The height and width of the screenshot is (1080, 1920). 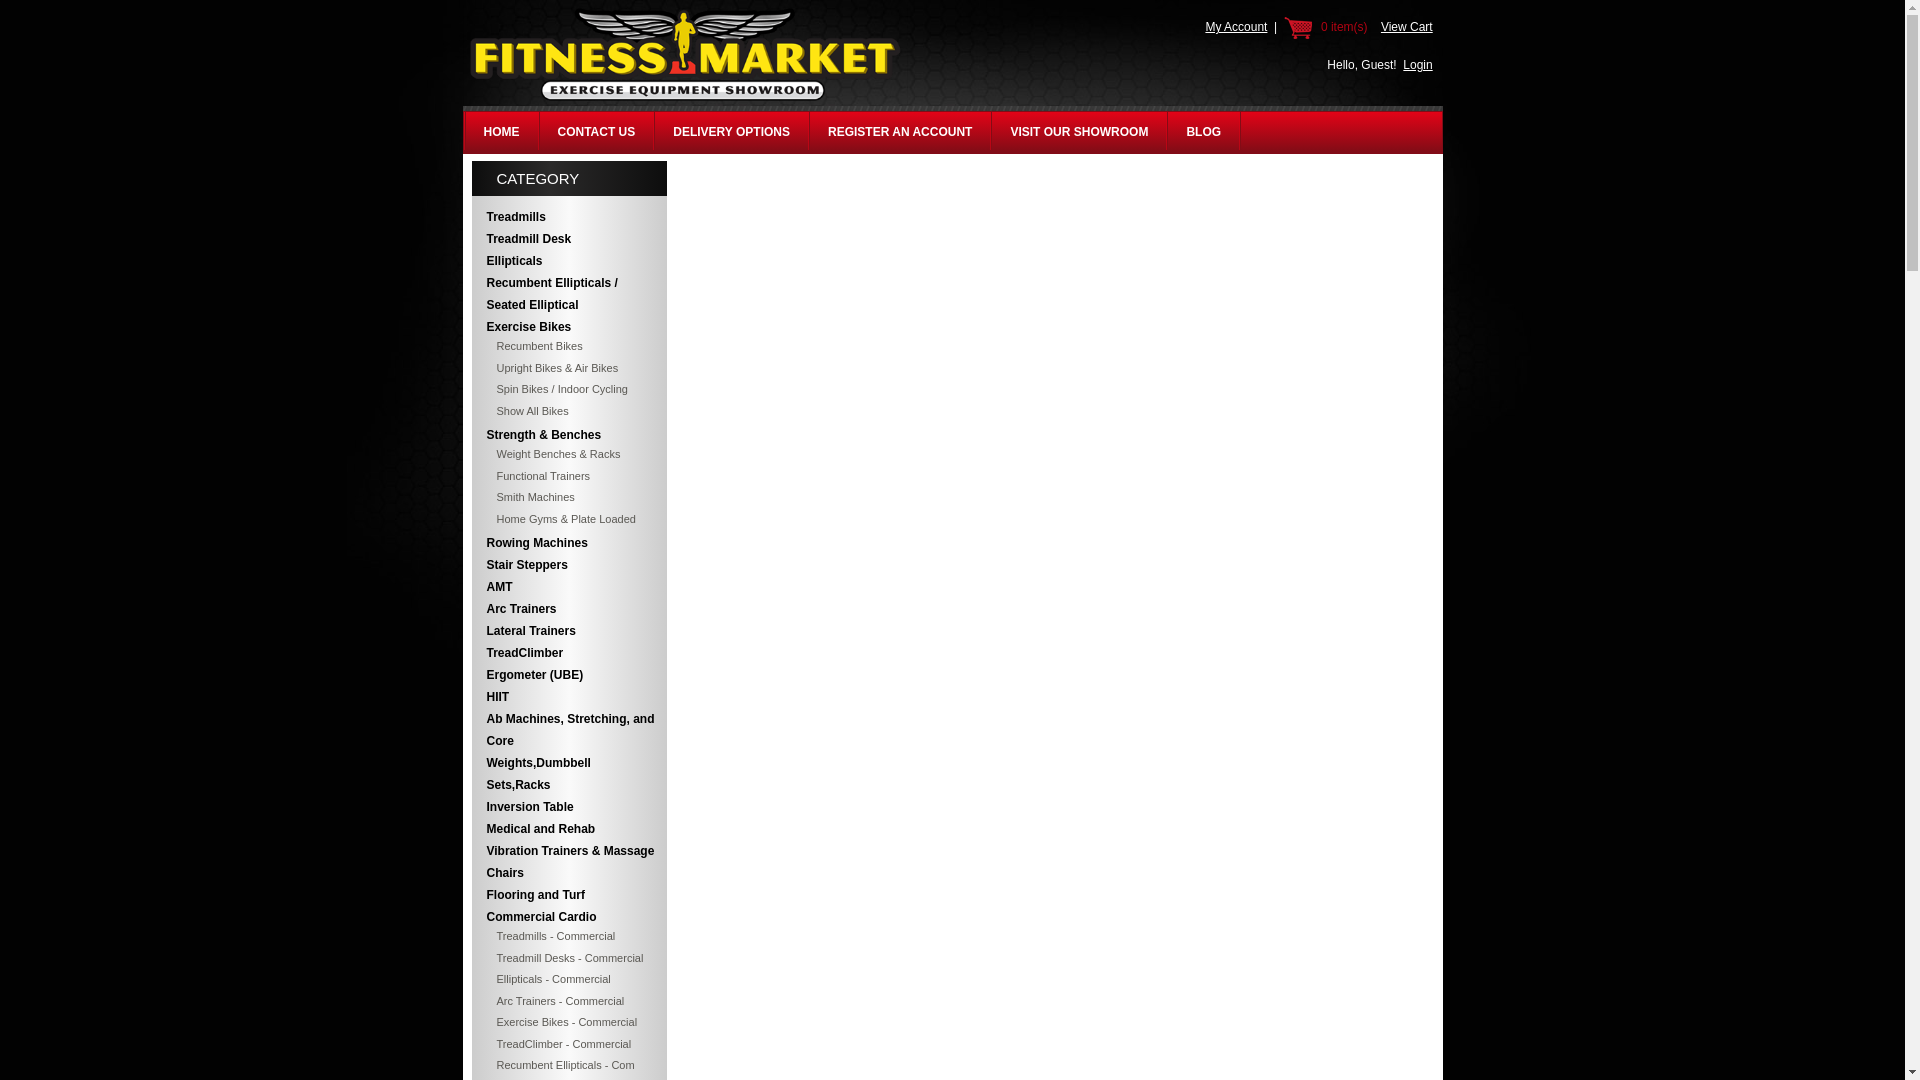 I want to click on View Cart, so click(x=1406, y=26).